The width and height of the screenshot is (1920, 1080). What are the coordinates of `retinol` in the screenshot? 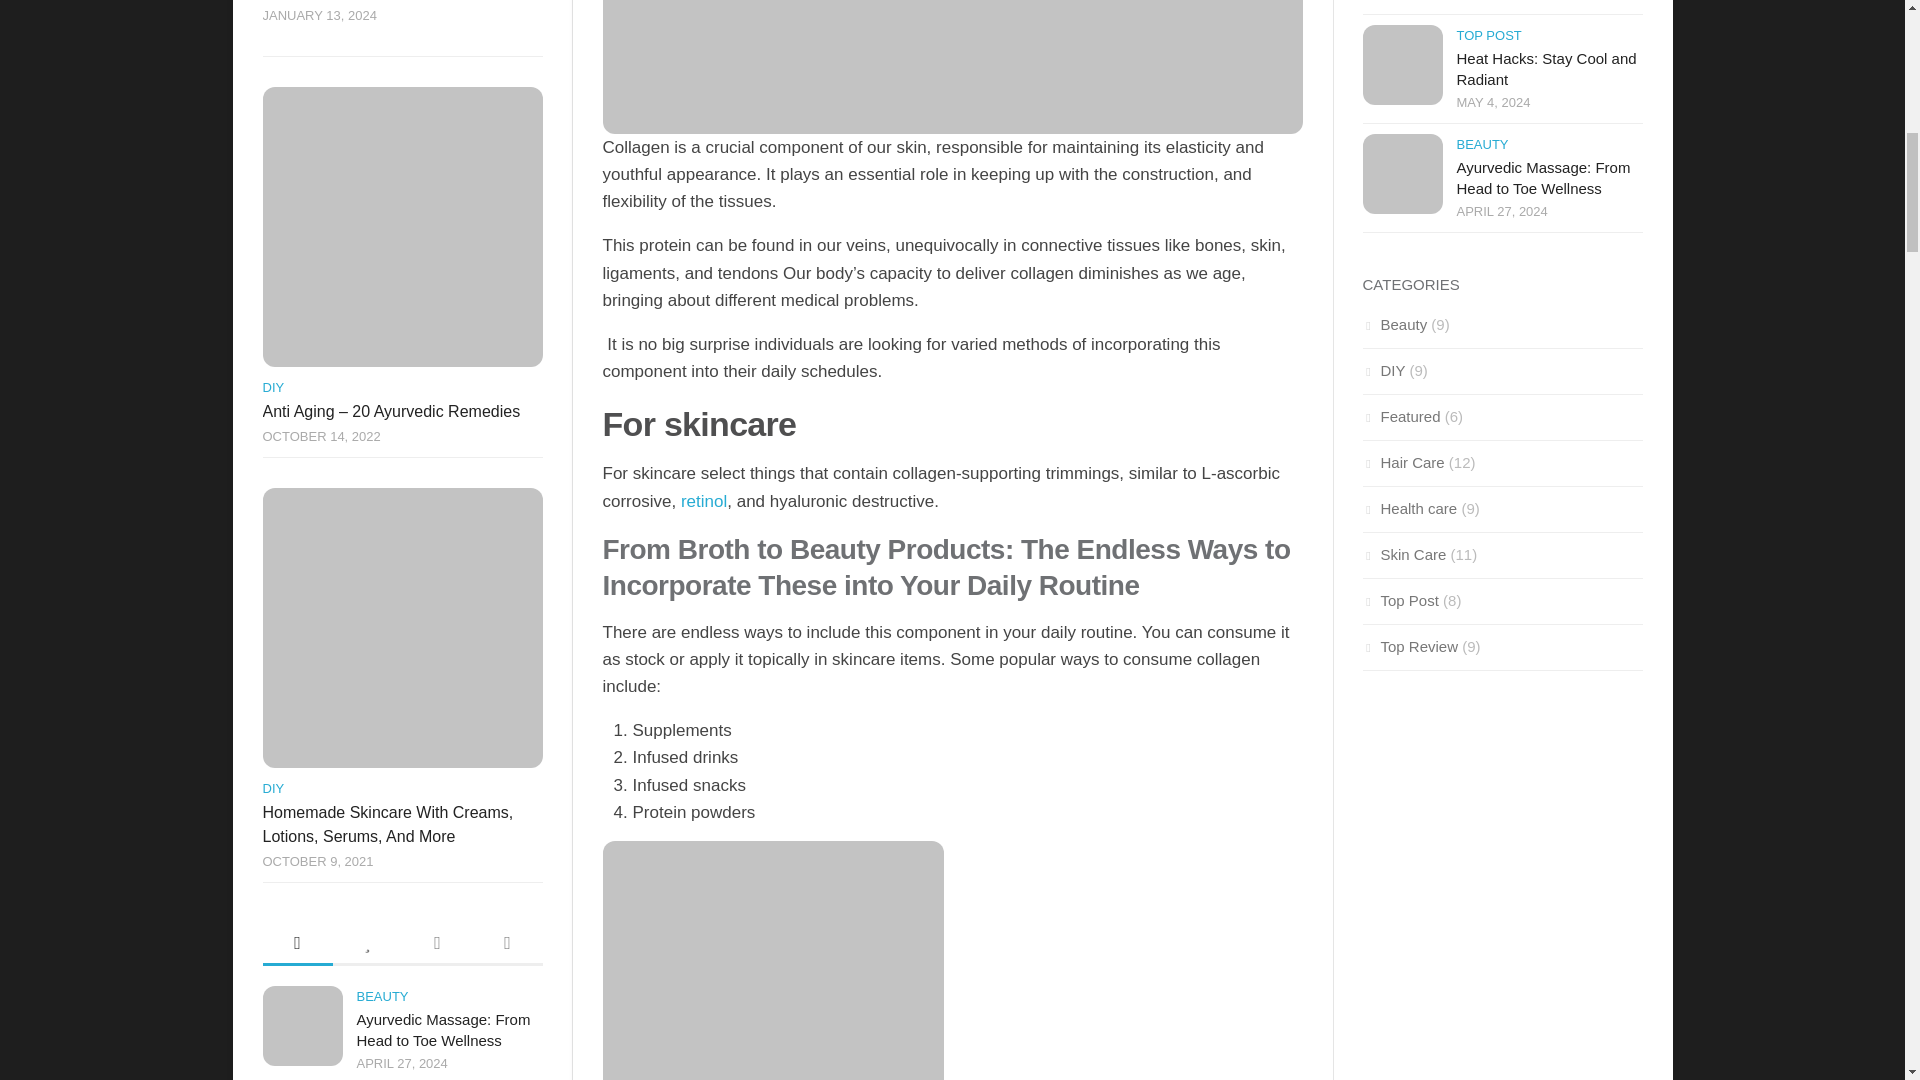 It's located at (704, 501).